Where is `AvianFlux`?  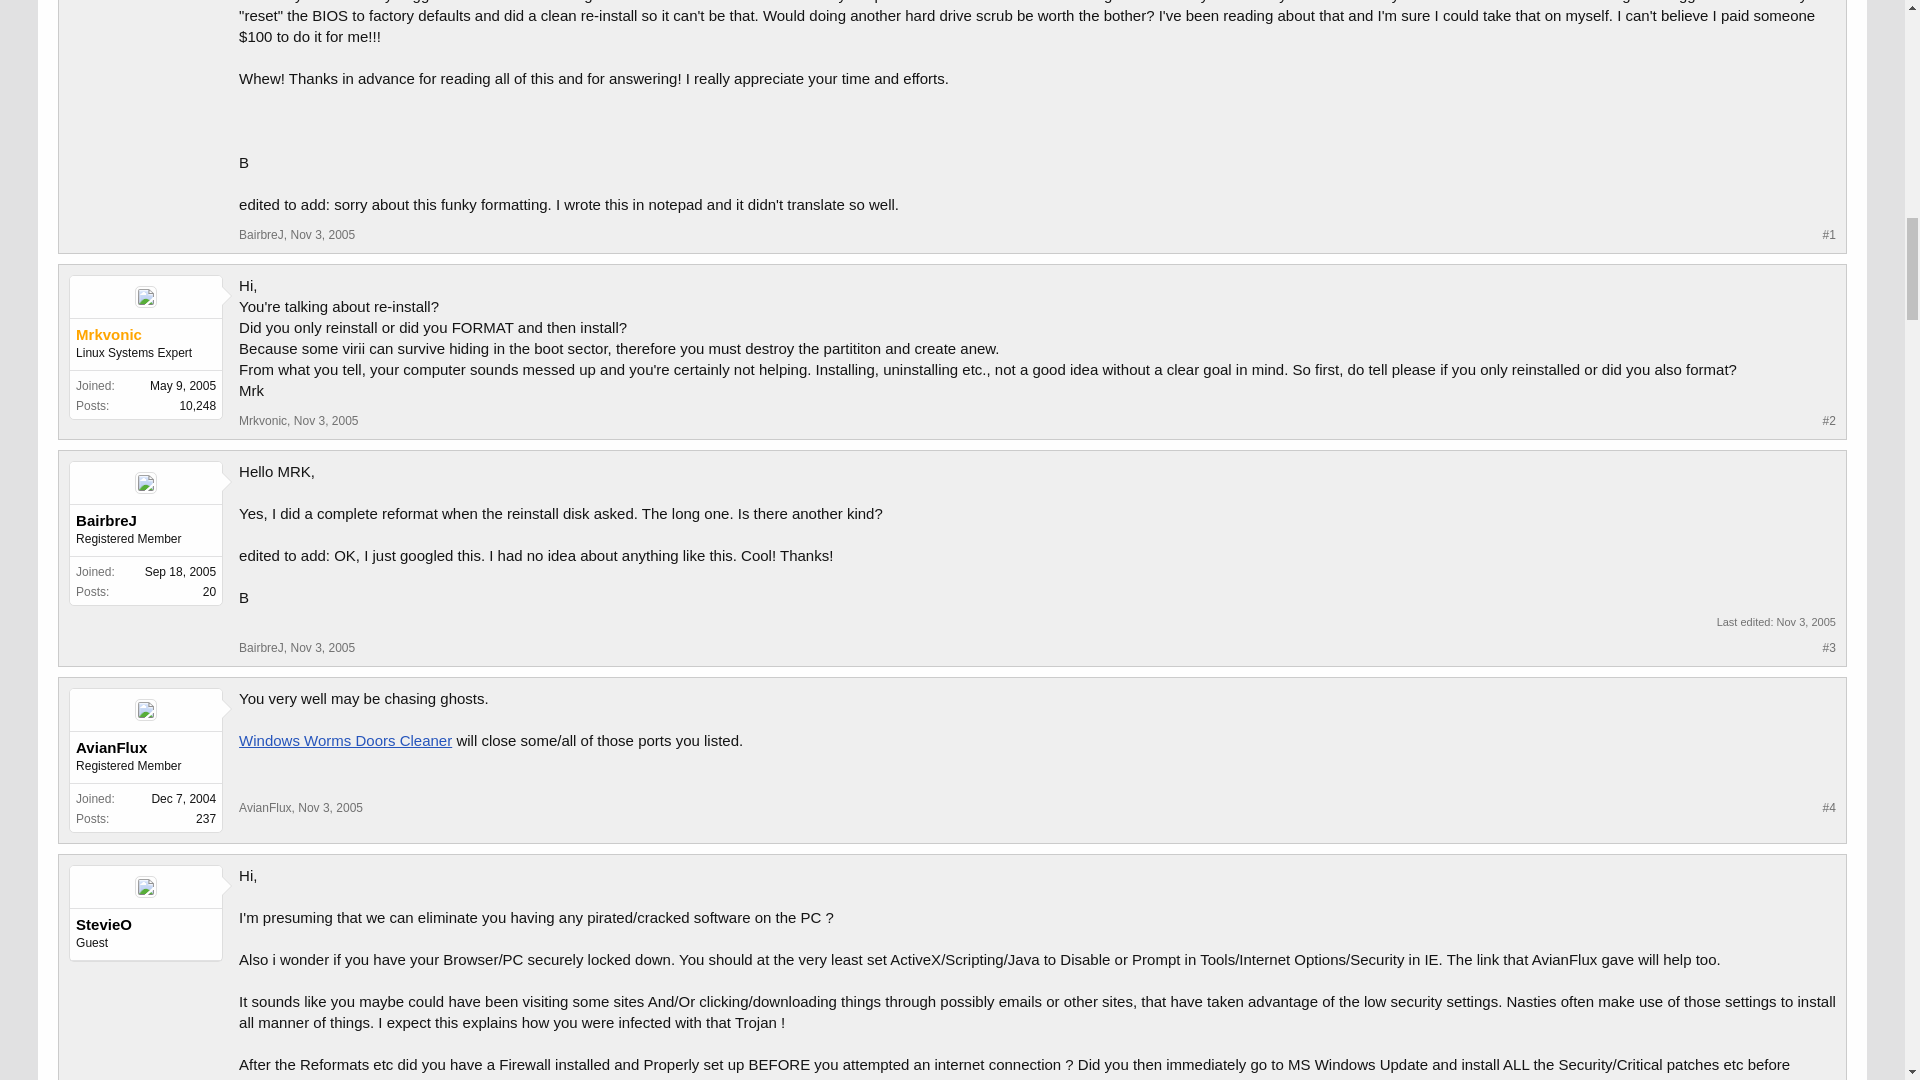 AvianFlux is located at coordinates (264, 808).